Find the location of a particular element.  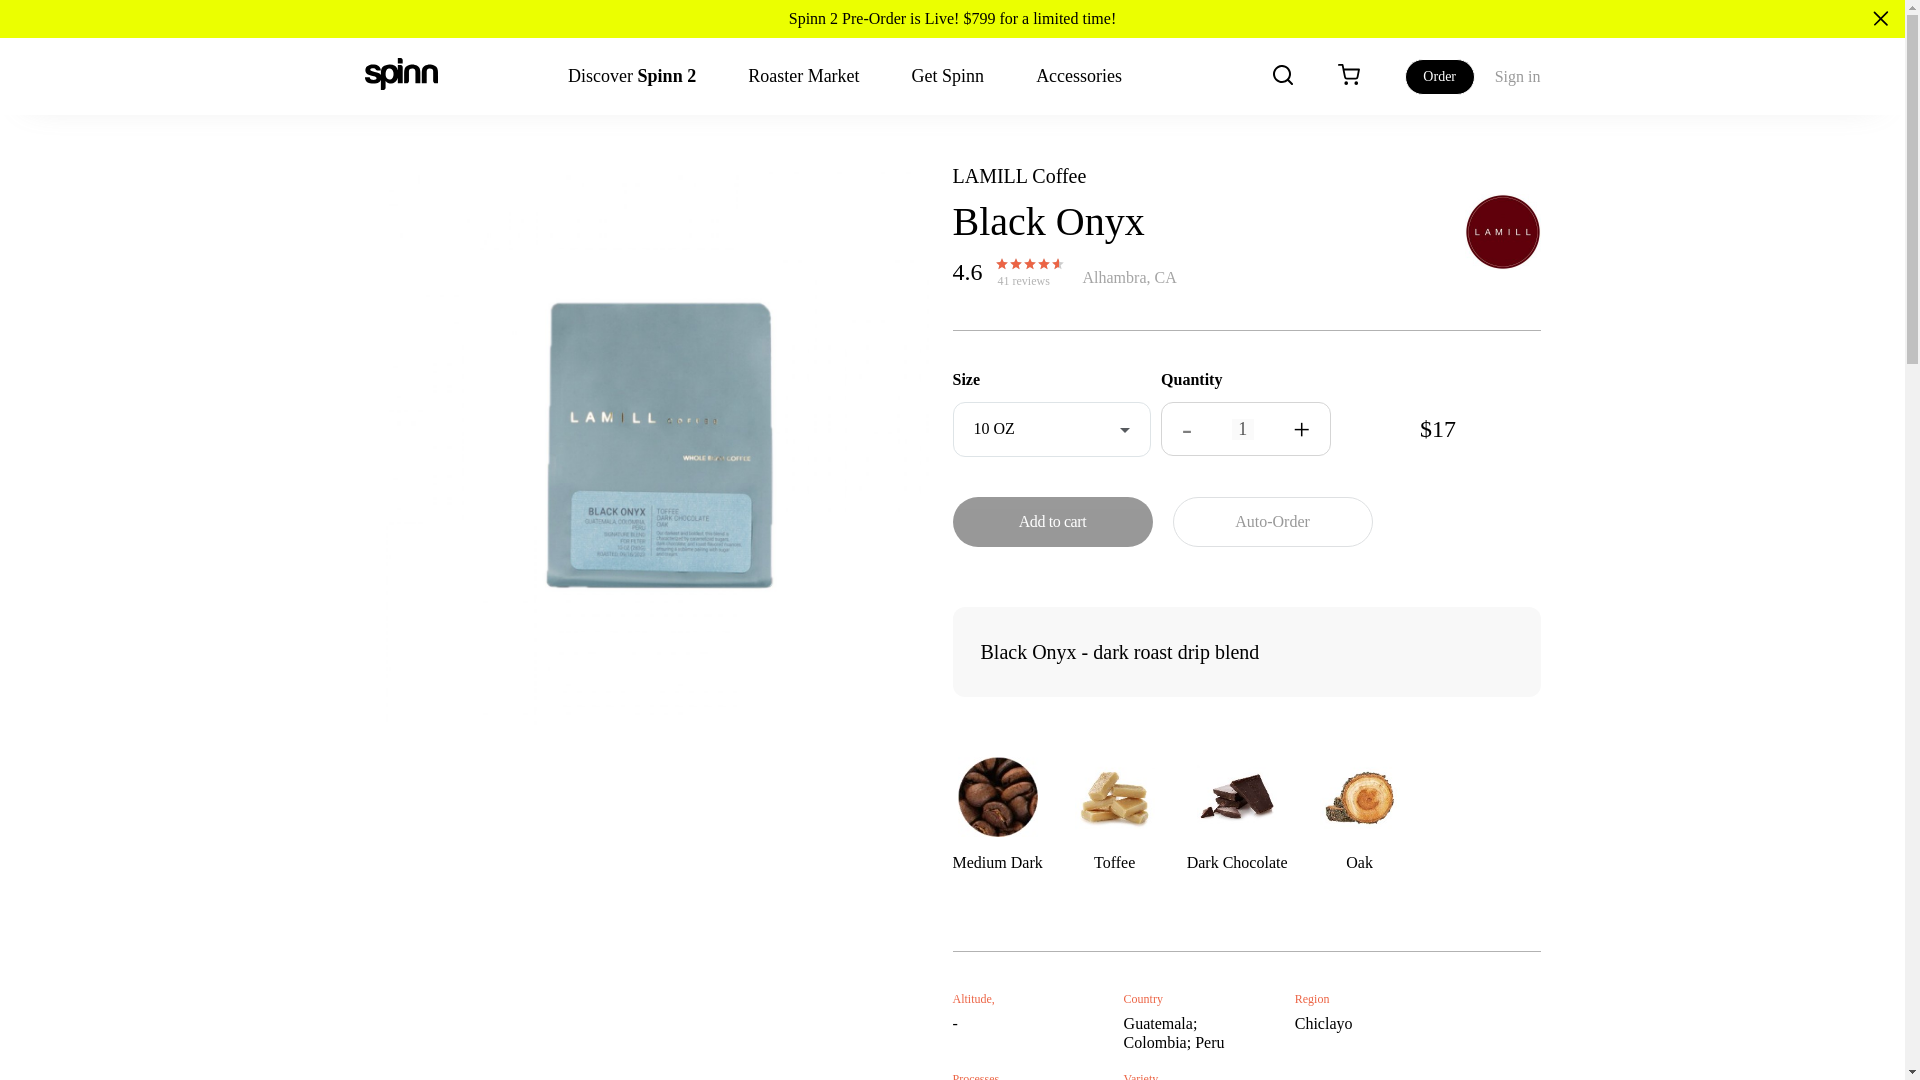

4.6 out of 5 is located at coordinates (1026, 266).